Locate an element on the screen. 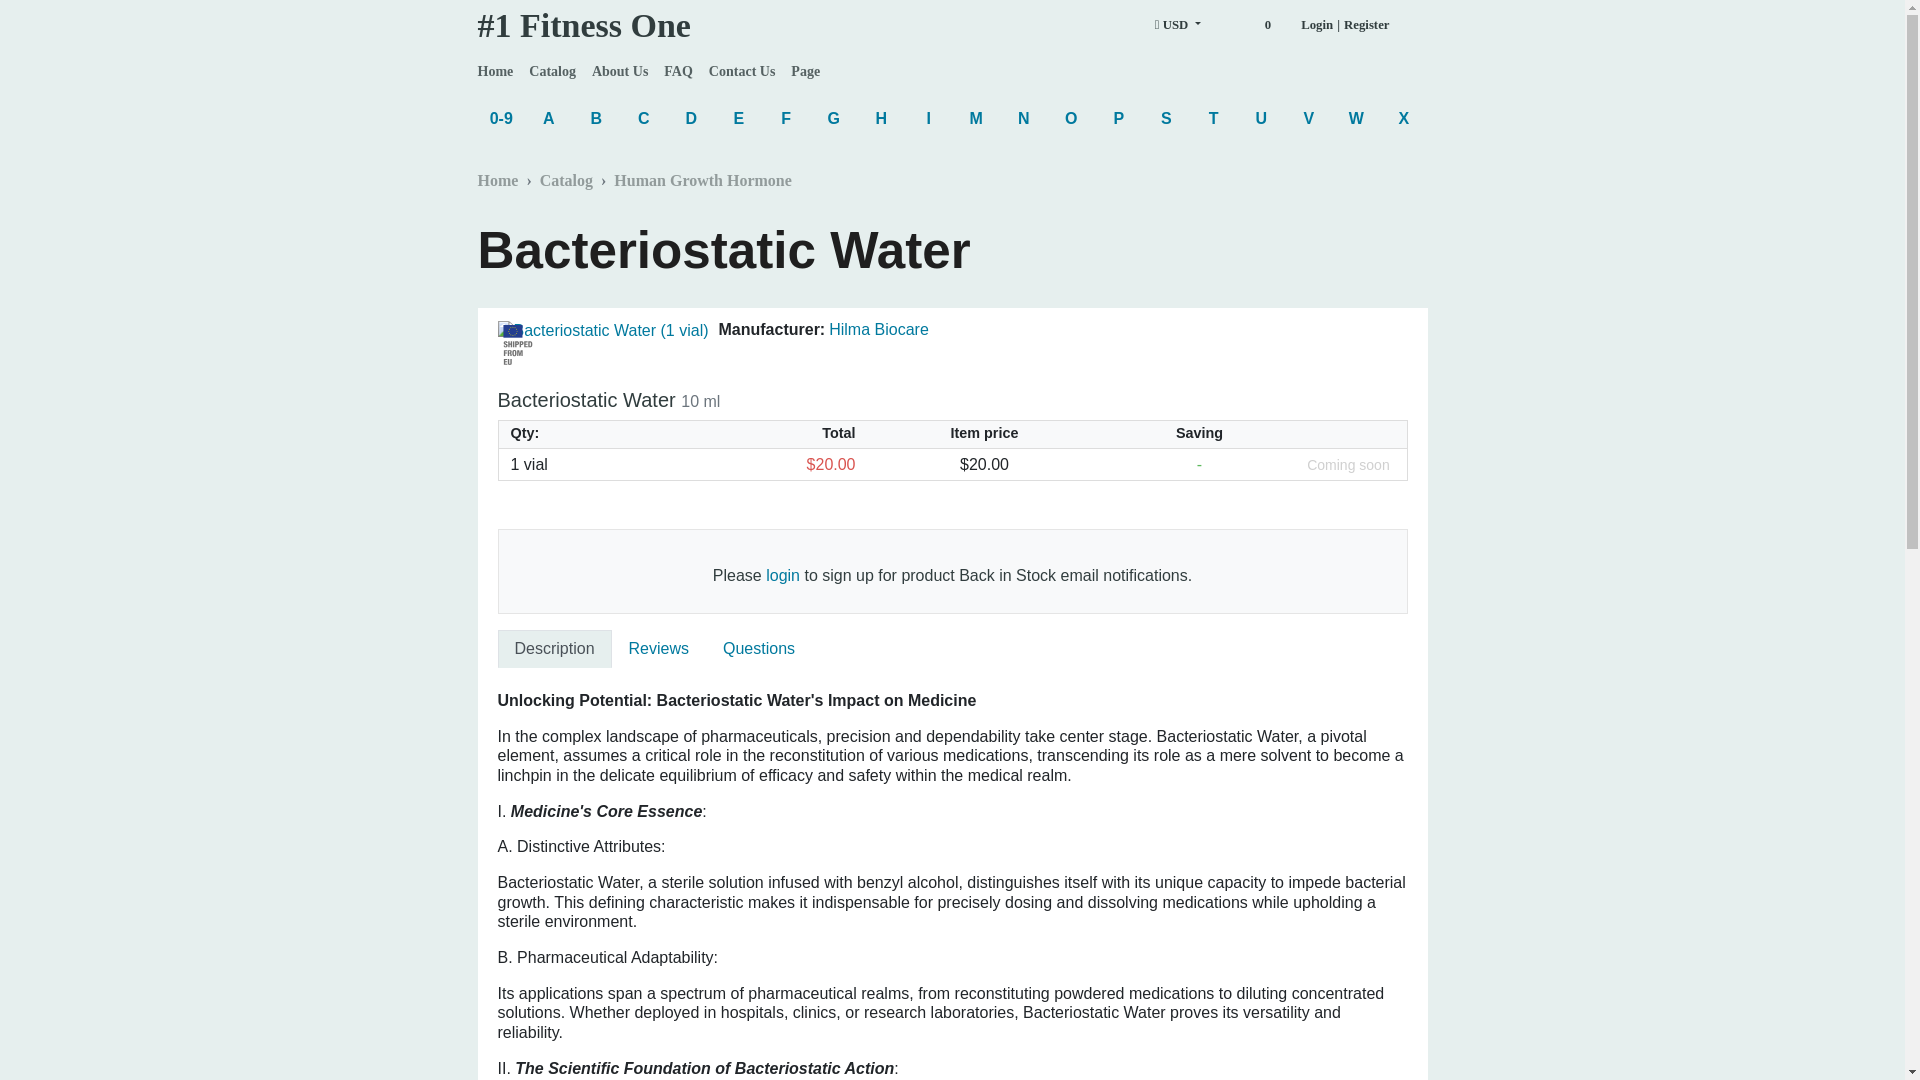 The width and height of the screenshot is (1920, 1080). Products 11 is located at coordinates (548, 118).